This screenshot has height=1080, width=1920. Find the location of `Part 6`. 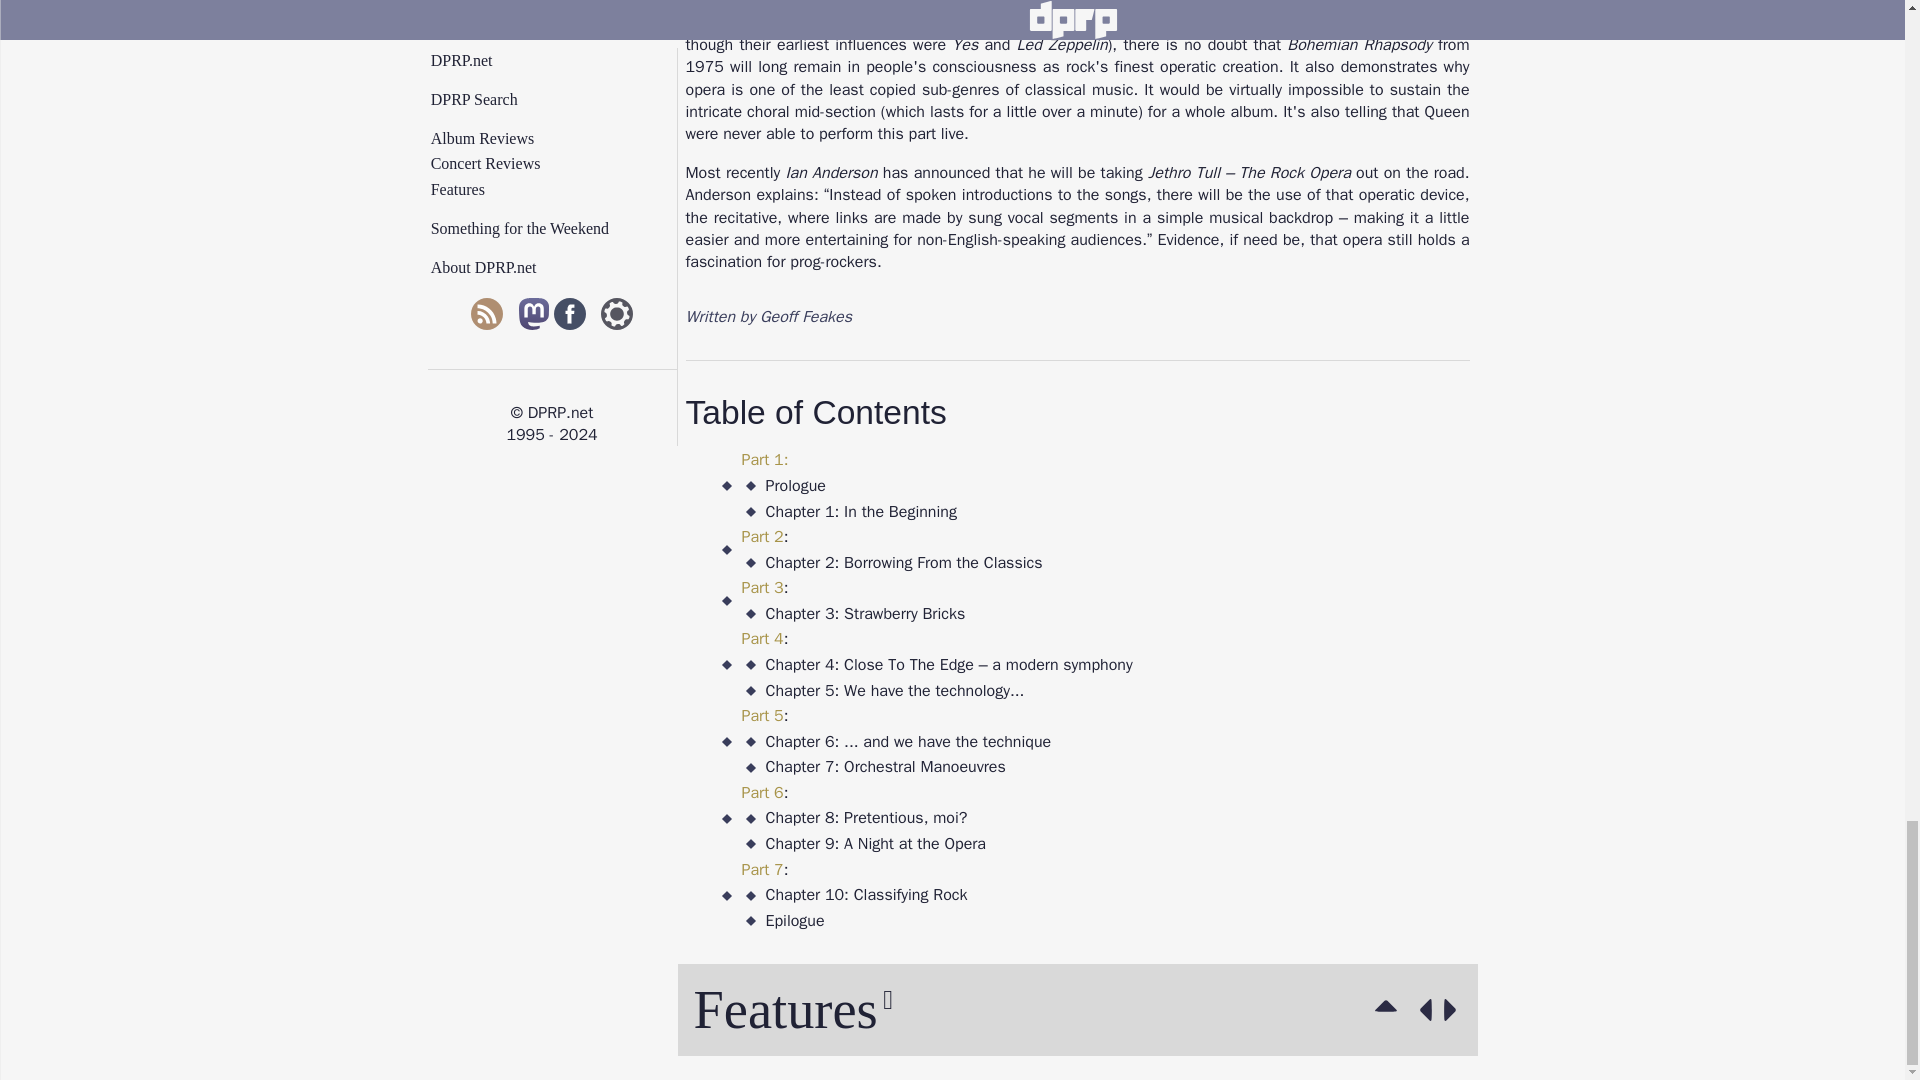

Part 6 is located at coordinates (762, 793).